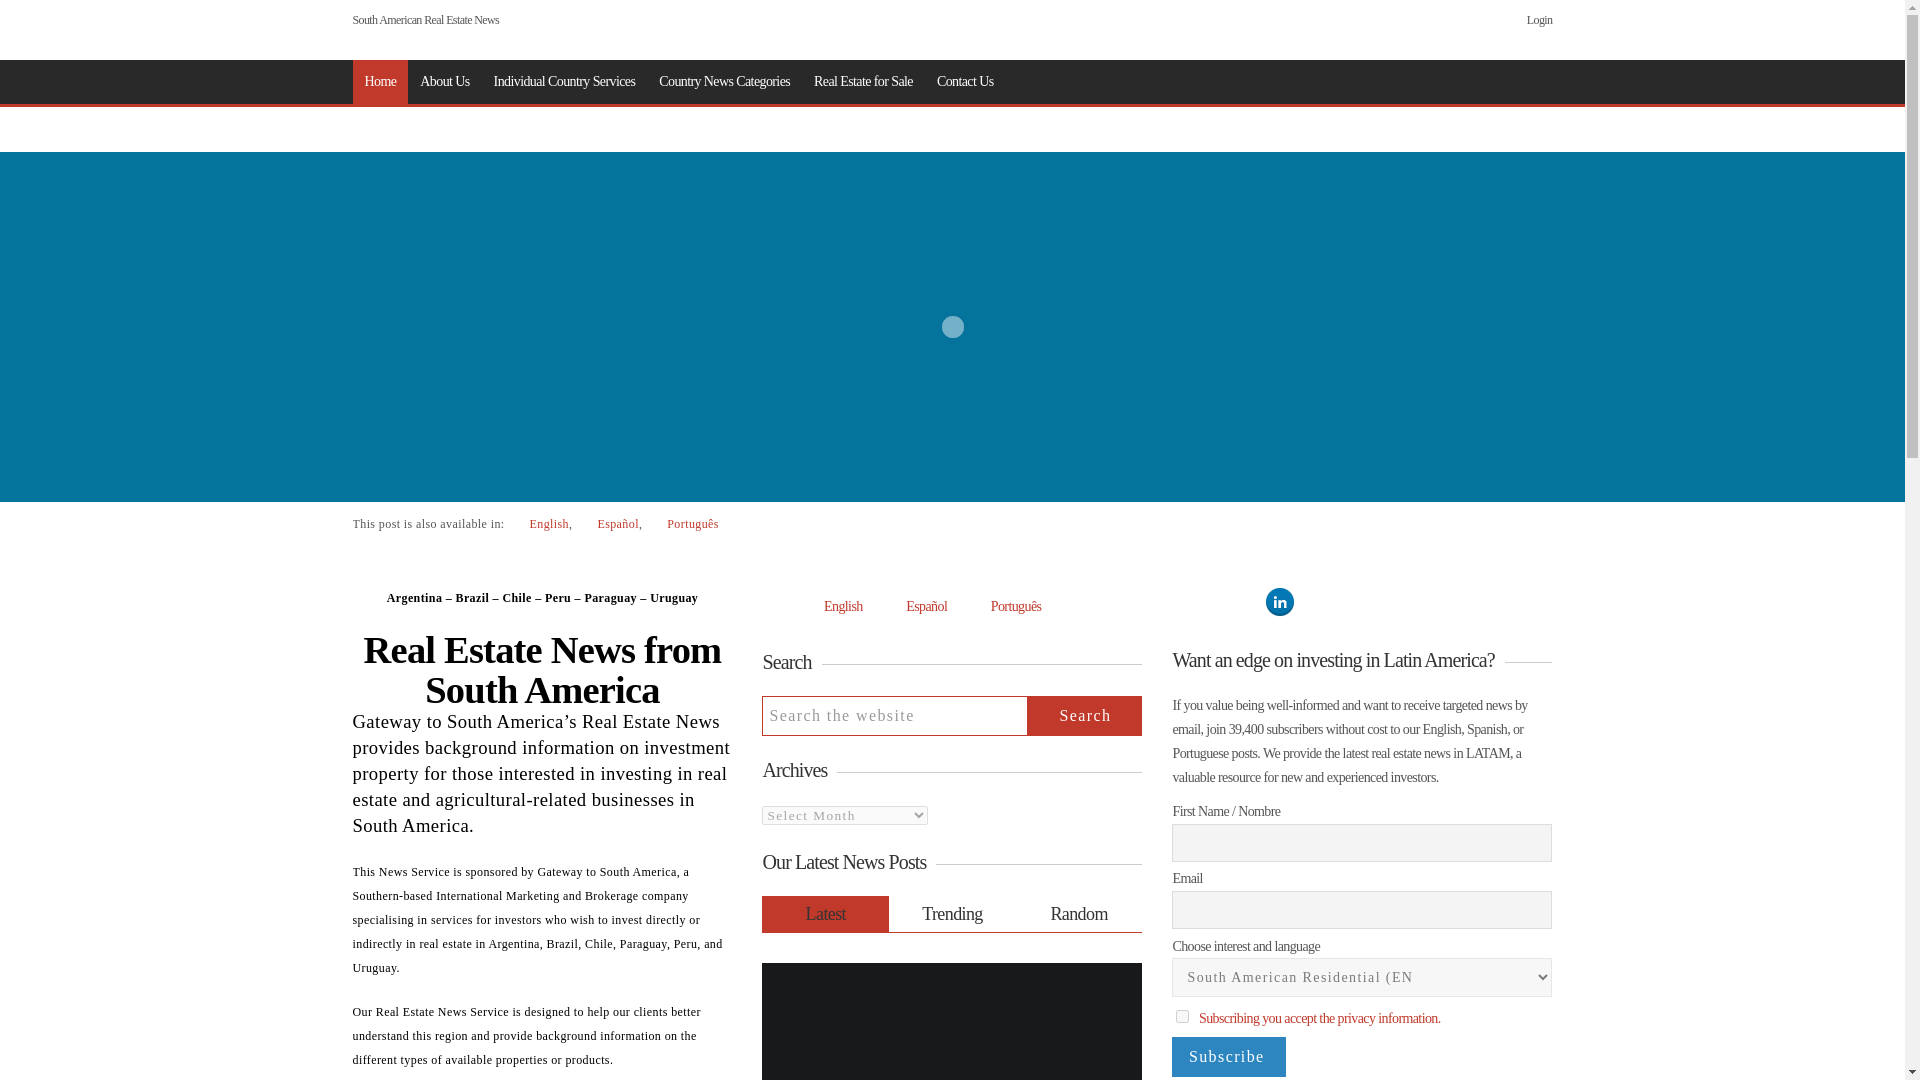 This screenshot has height=1080, width=1920. Describe the element at coordinates (864, 82) in the screenshot. I see `Real Estate Property Web Site` at that location.